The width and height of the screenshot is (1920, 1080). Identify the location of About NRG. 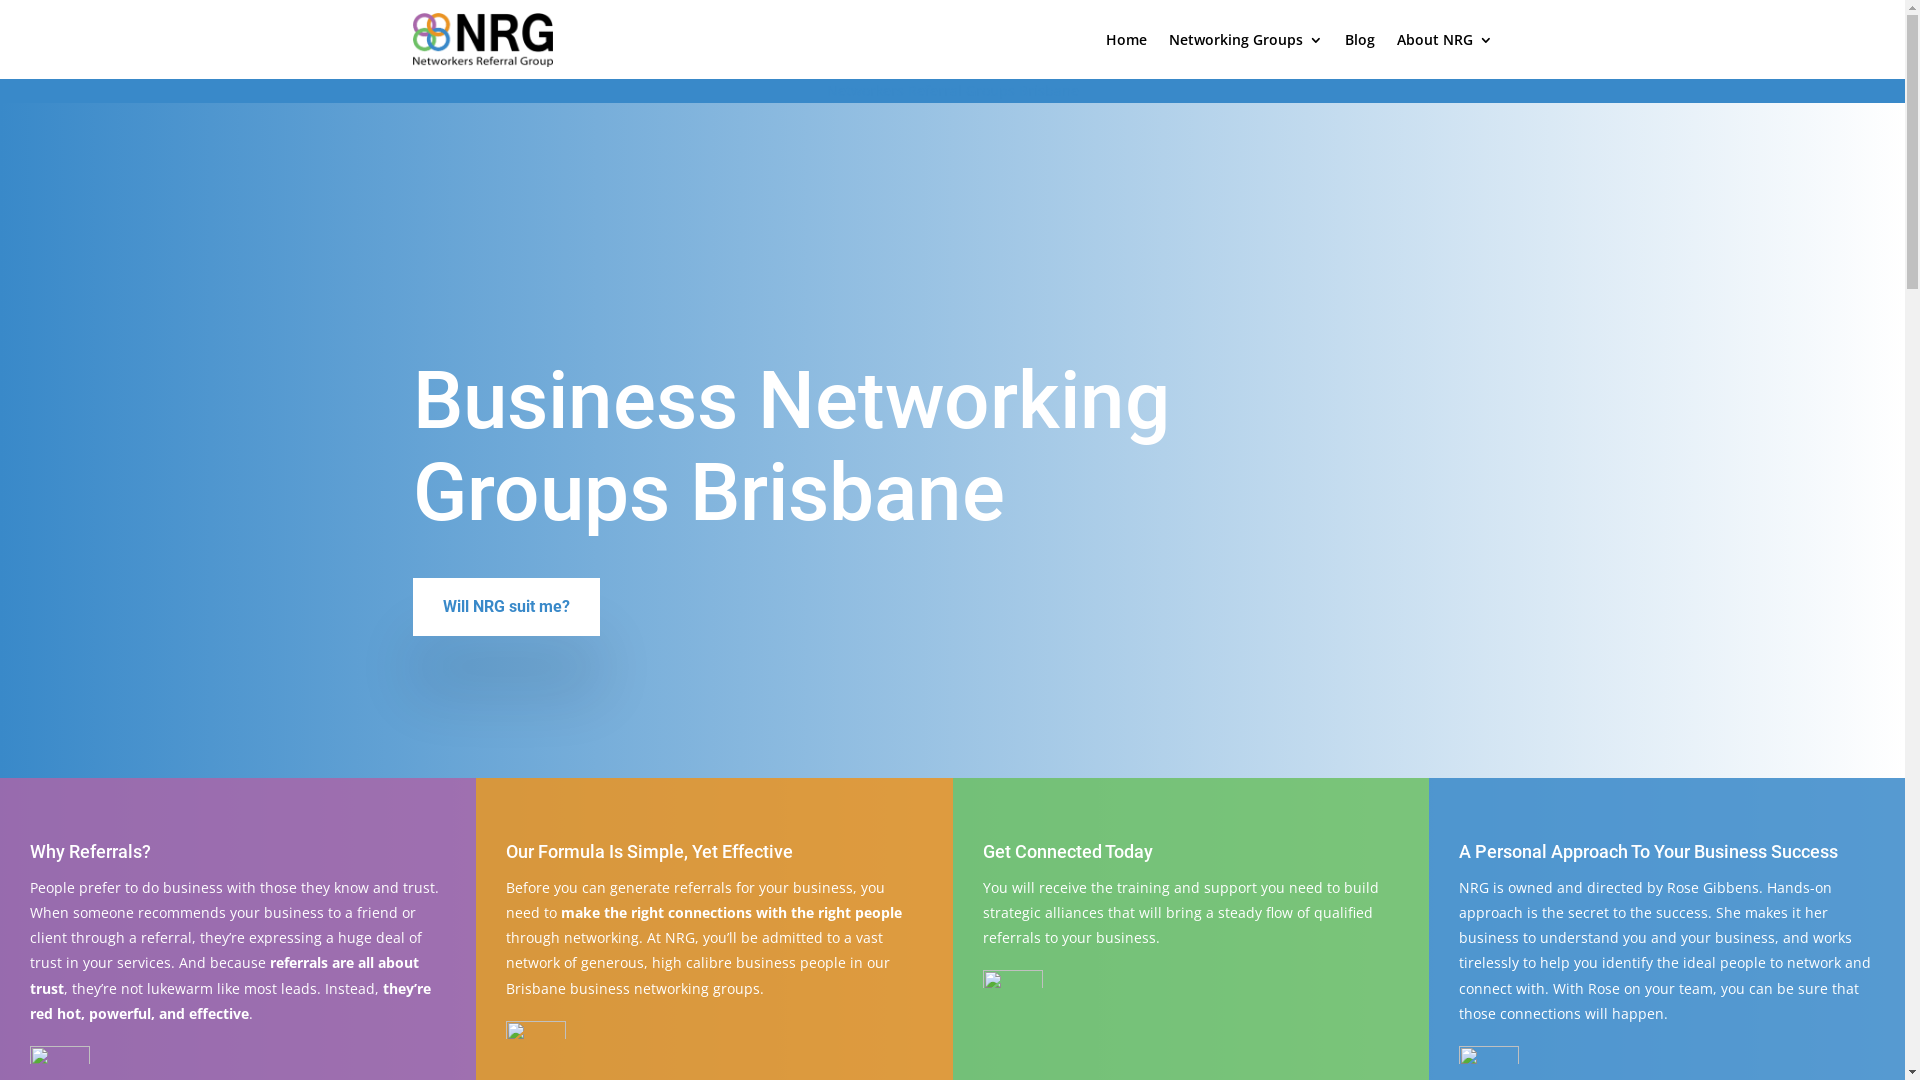
(1444, 40).